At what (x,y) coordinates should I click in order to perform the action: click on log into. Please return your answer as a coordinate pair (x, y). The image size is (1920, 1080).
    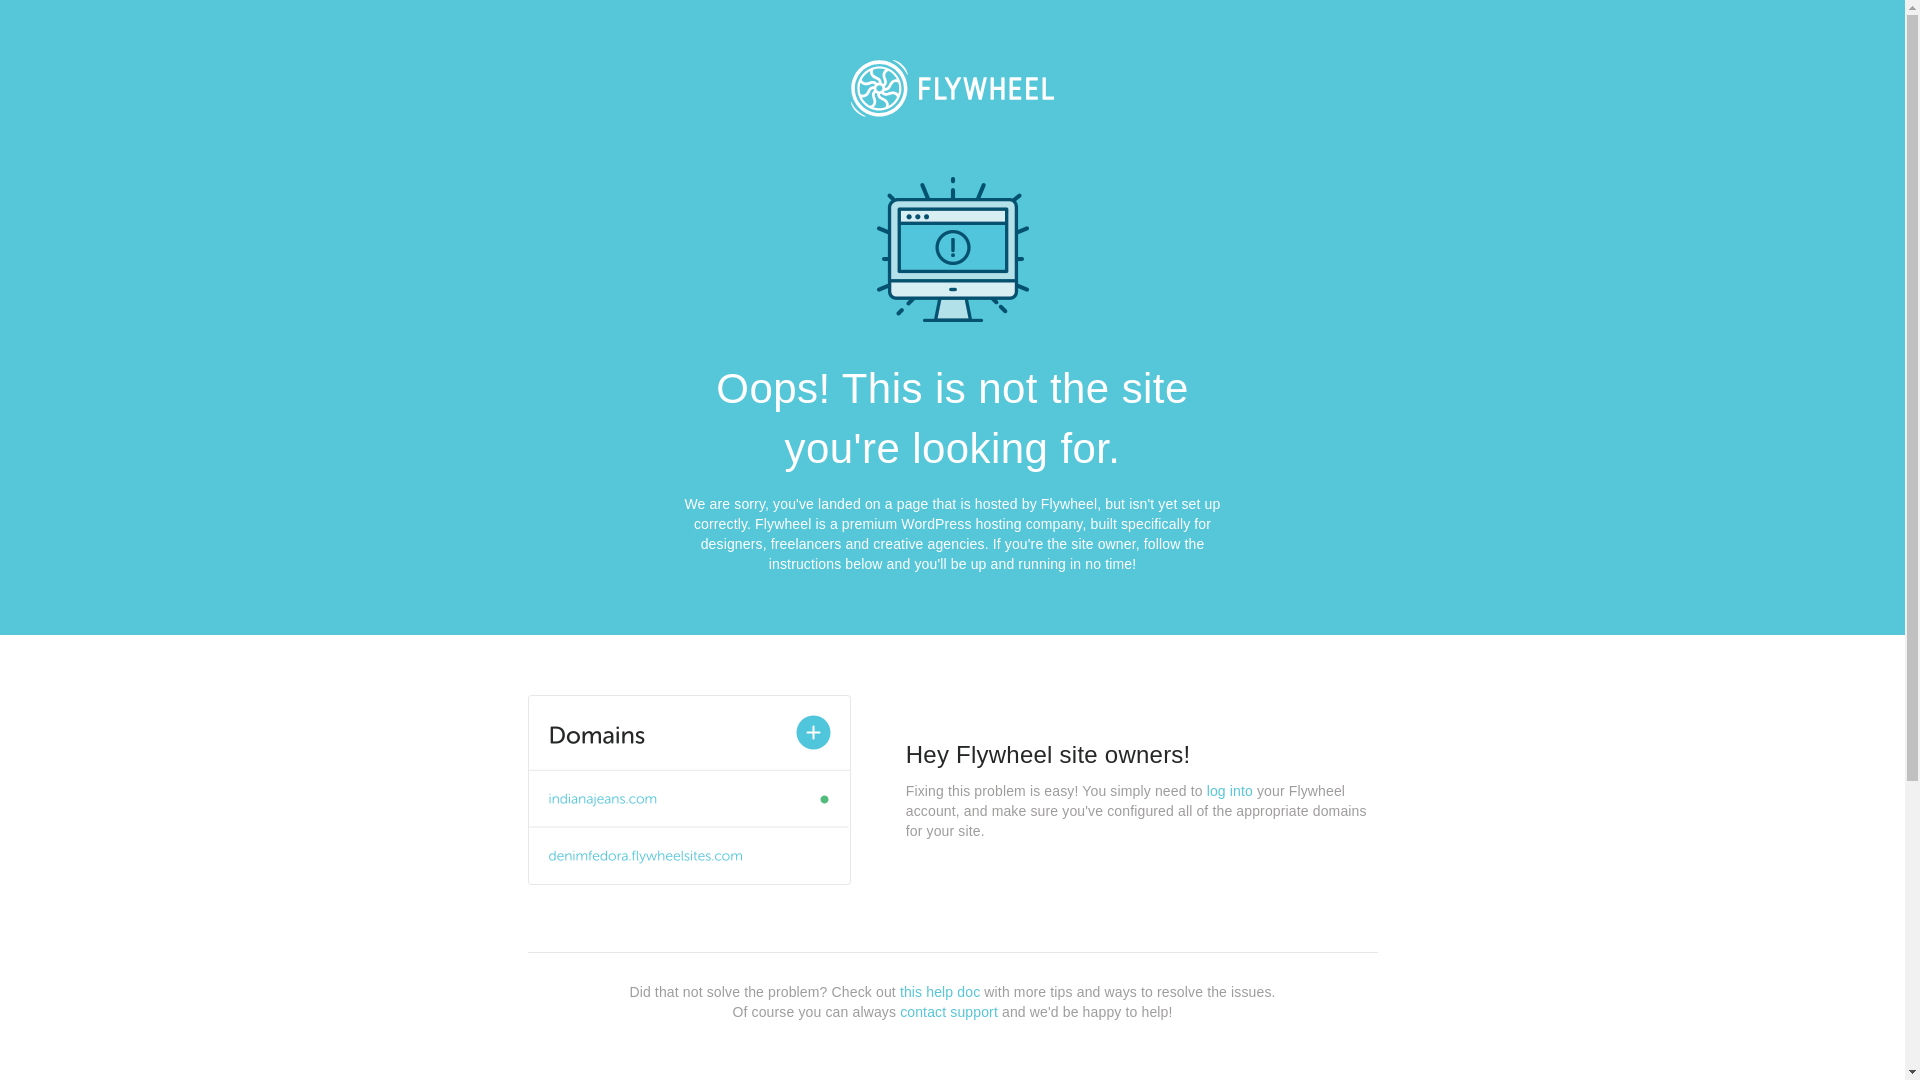
    Looking at the image, I should click on (1230, 791).